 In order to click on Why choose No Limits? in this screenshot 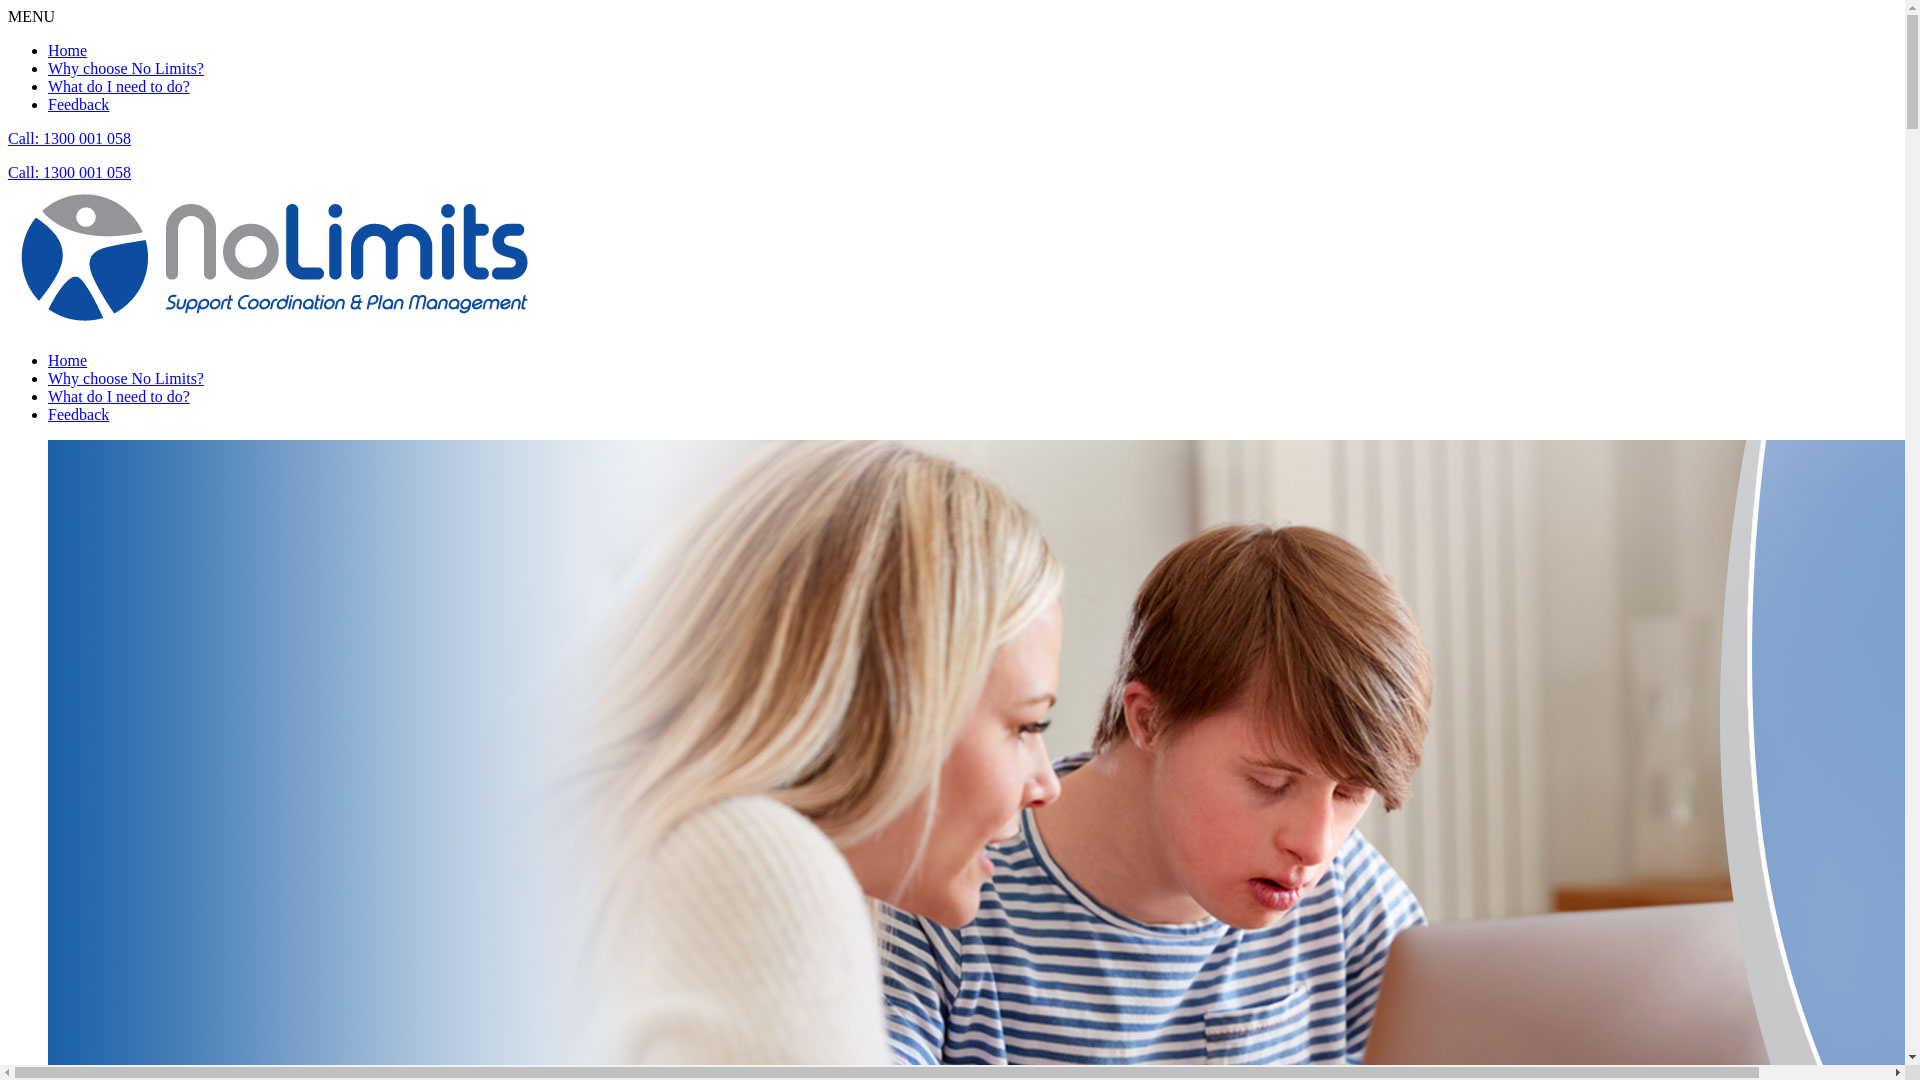, I will do `click(126, 68)`.